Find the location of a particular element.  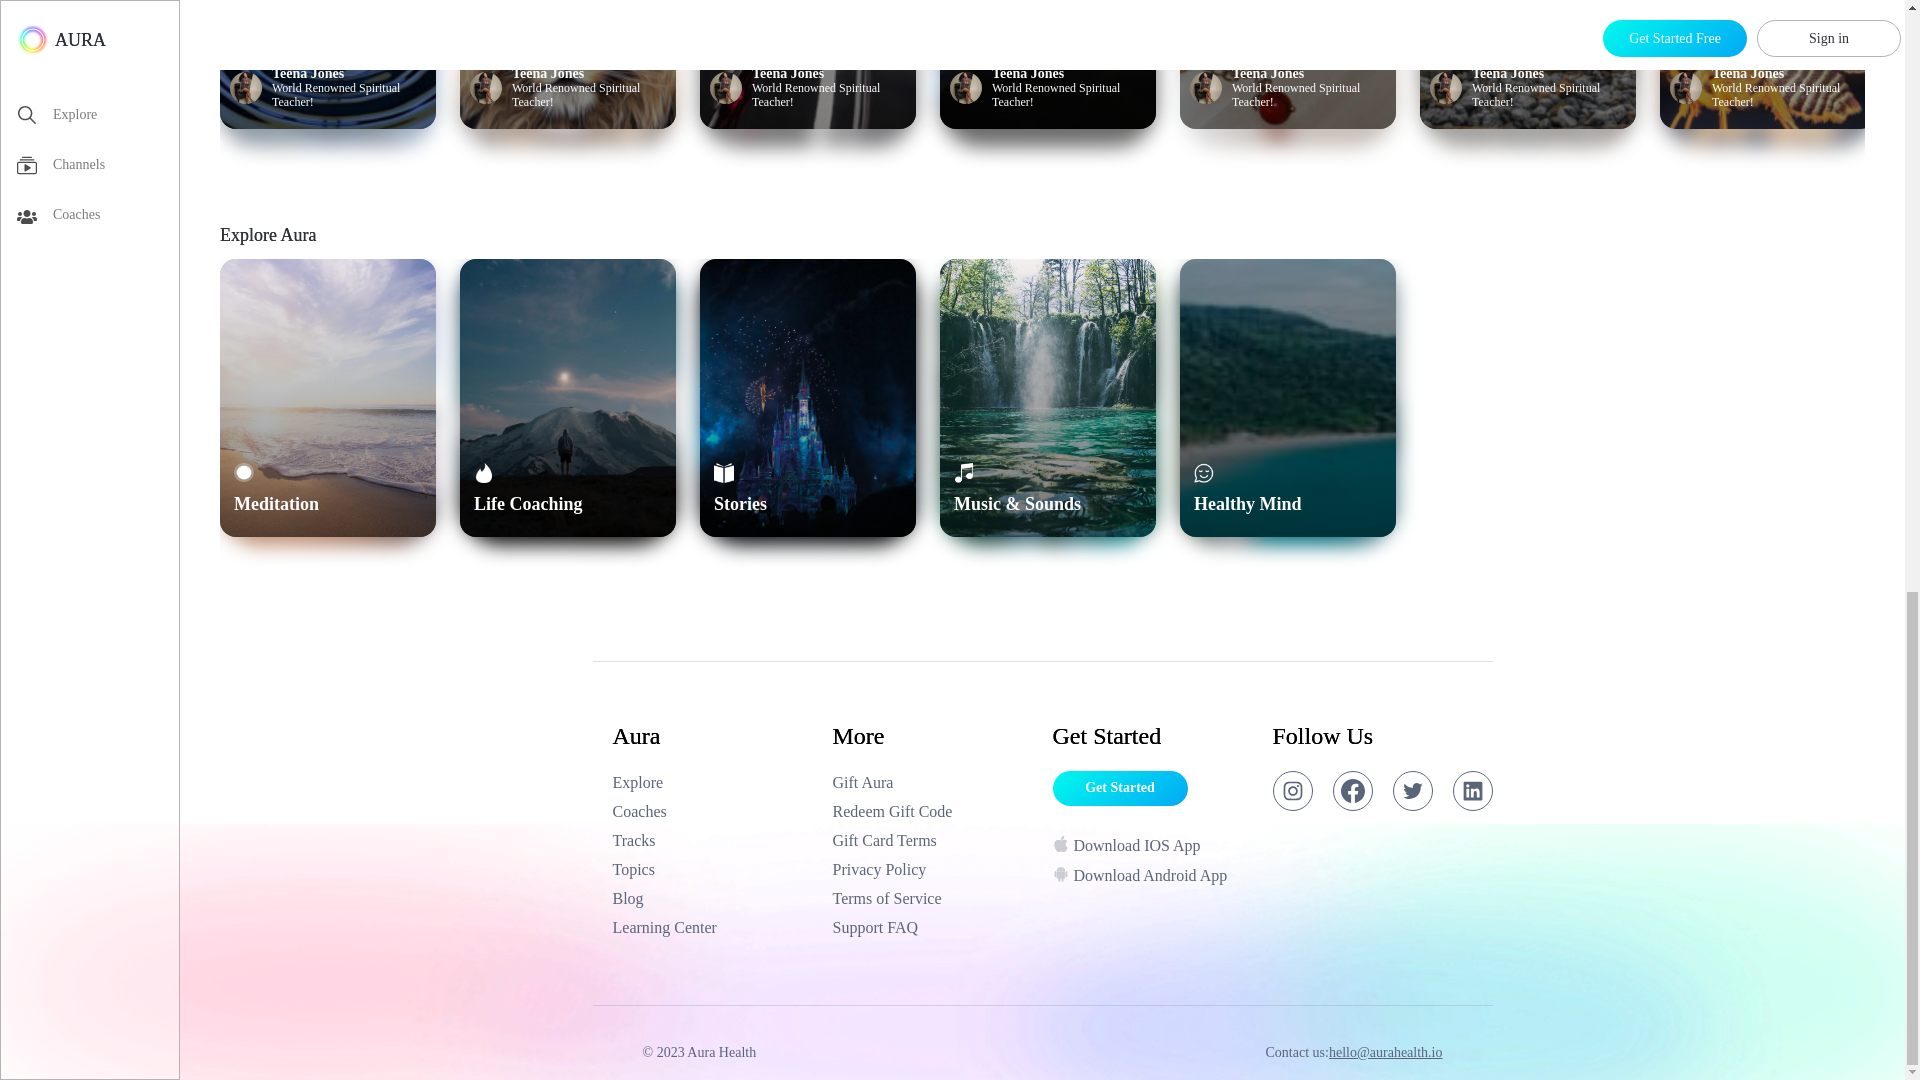

Explore is located at coordinates (712, 782).